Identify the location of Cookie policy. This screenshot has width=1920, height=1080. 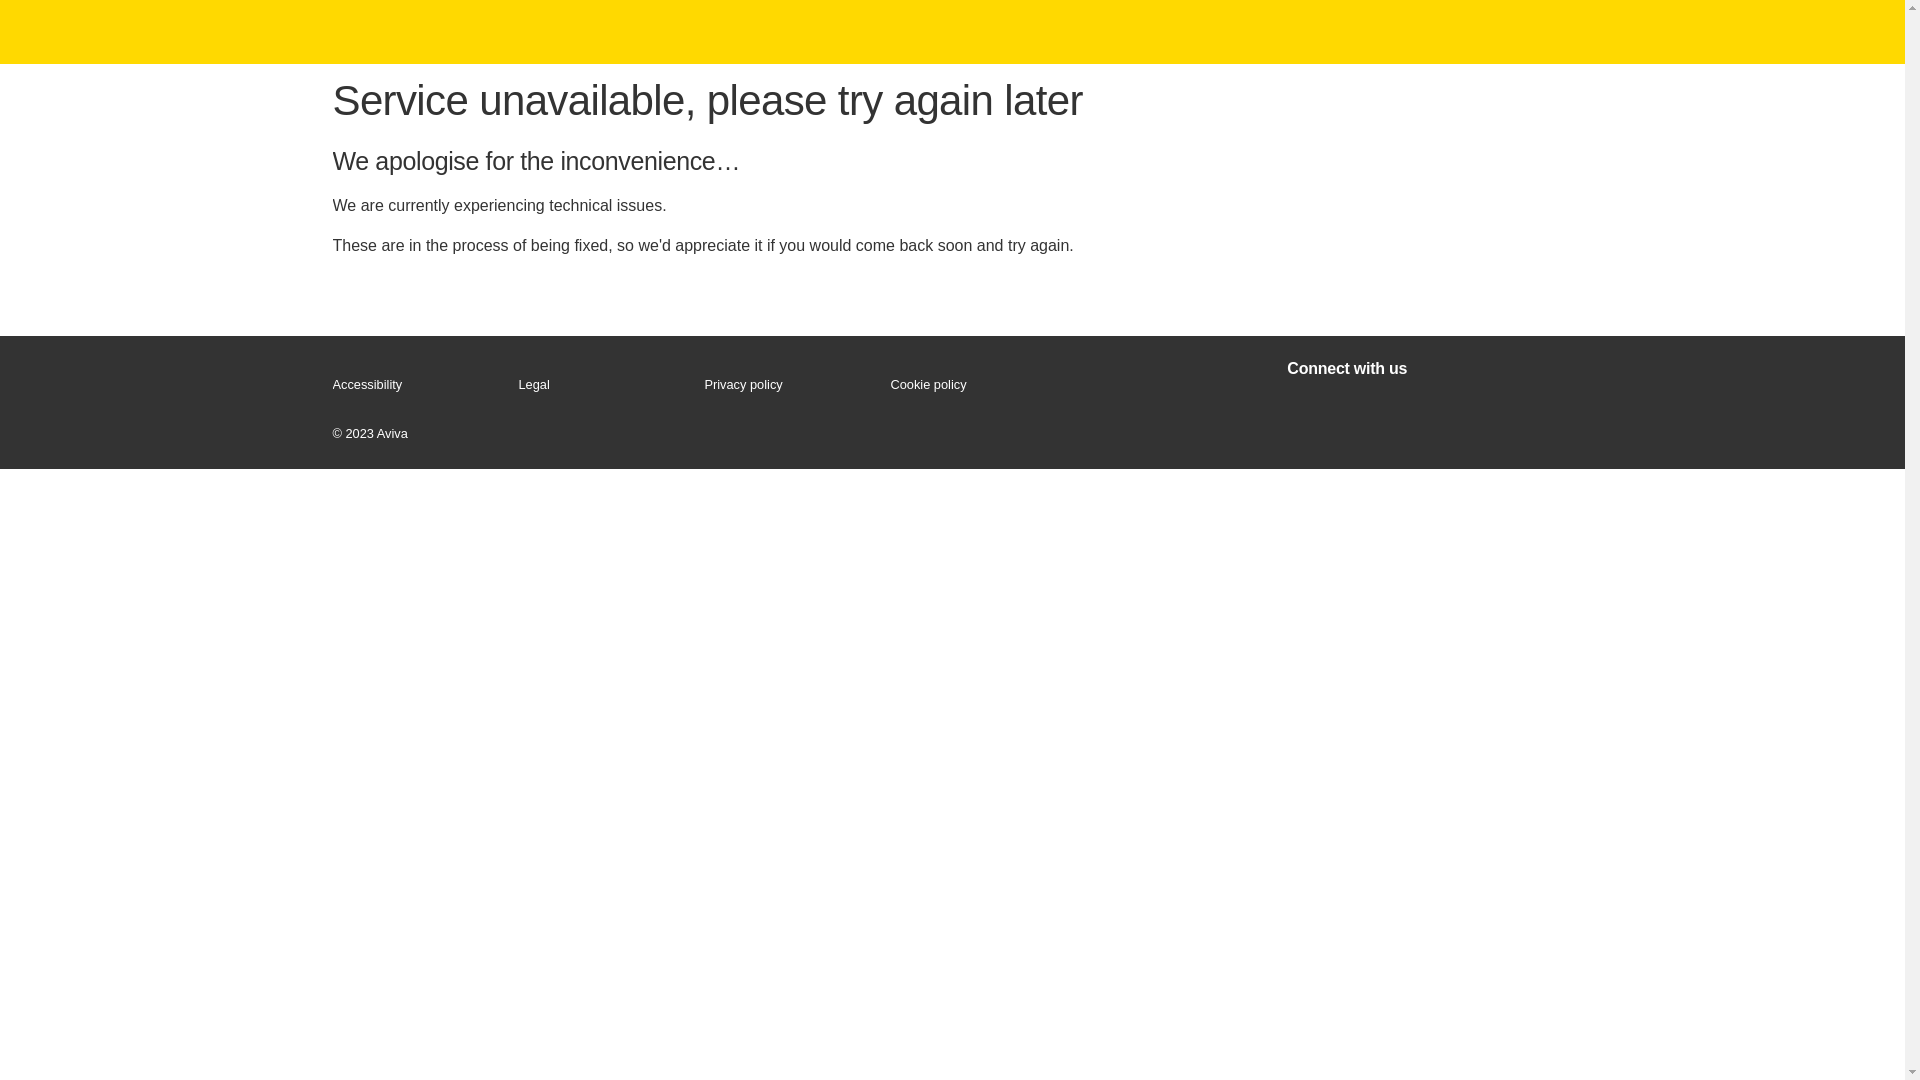
(974, 385).